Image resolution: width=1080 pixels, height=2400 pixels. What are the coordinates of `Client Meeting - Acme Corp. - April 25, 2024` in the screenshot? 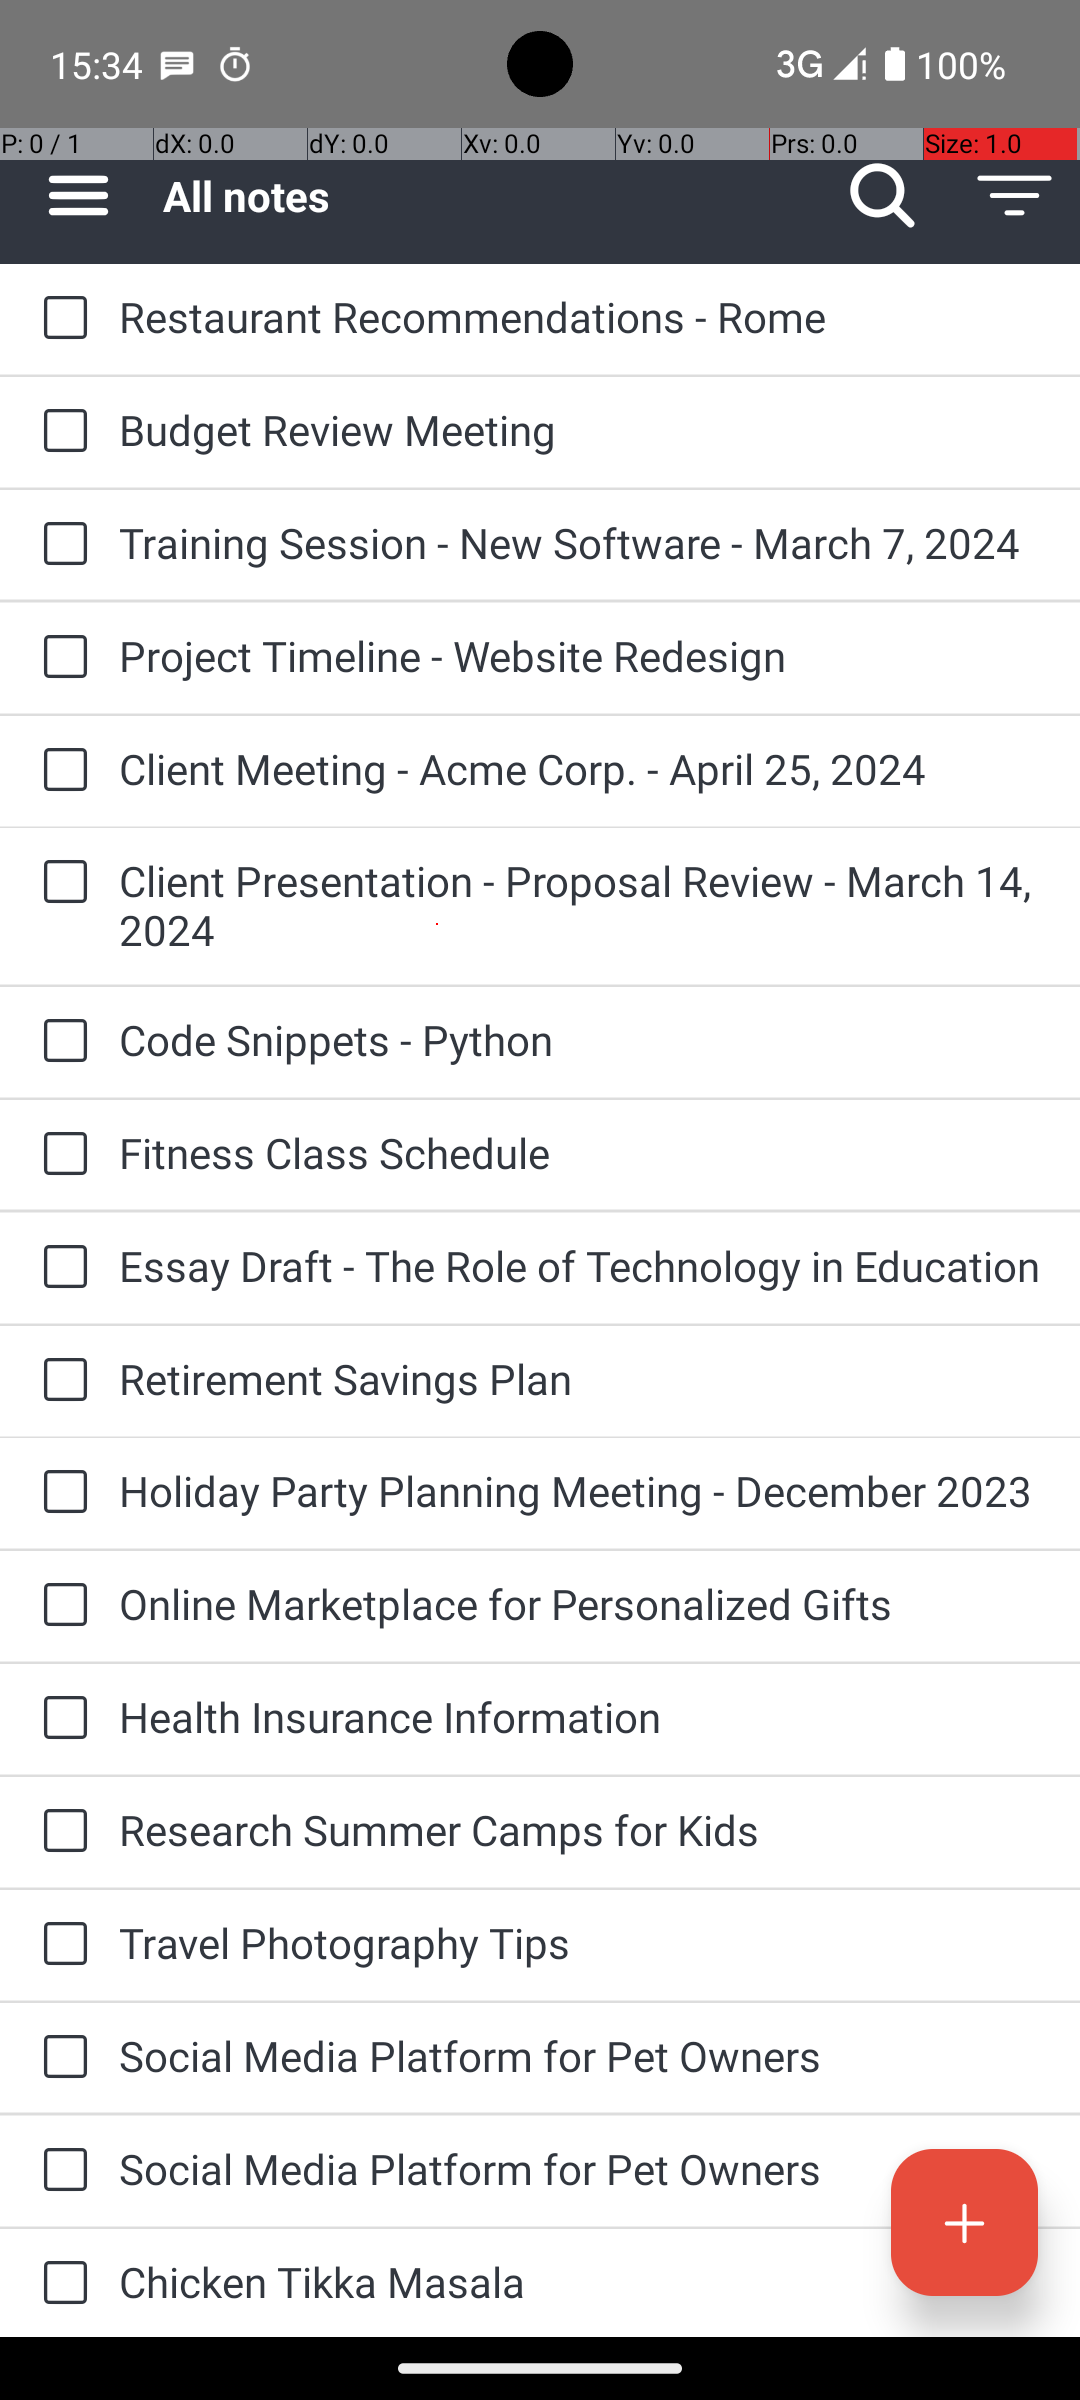 It's located at (580, 768).